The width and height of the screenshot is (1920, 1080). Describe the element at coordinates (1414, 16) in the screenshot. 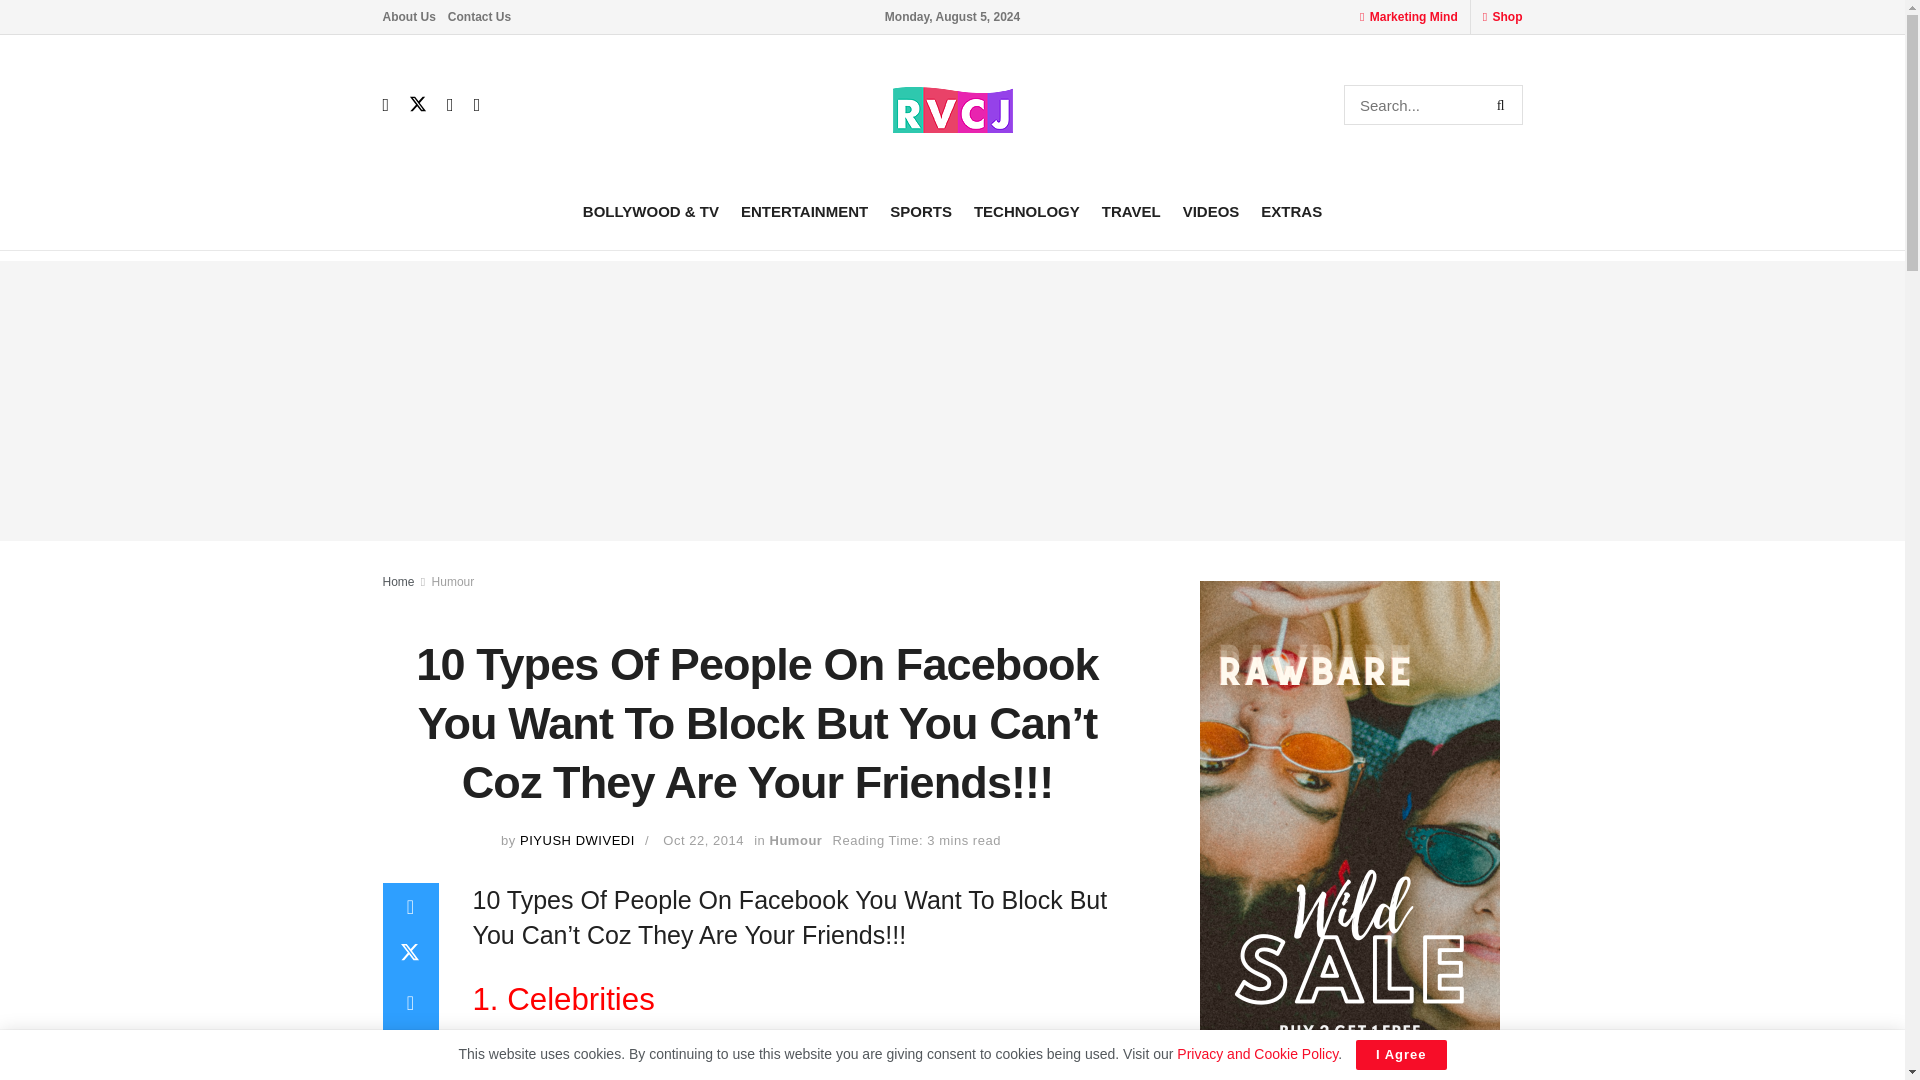

I see `Marketing Mind` at that location.